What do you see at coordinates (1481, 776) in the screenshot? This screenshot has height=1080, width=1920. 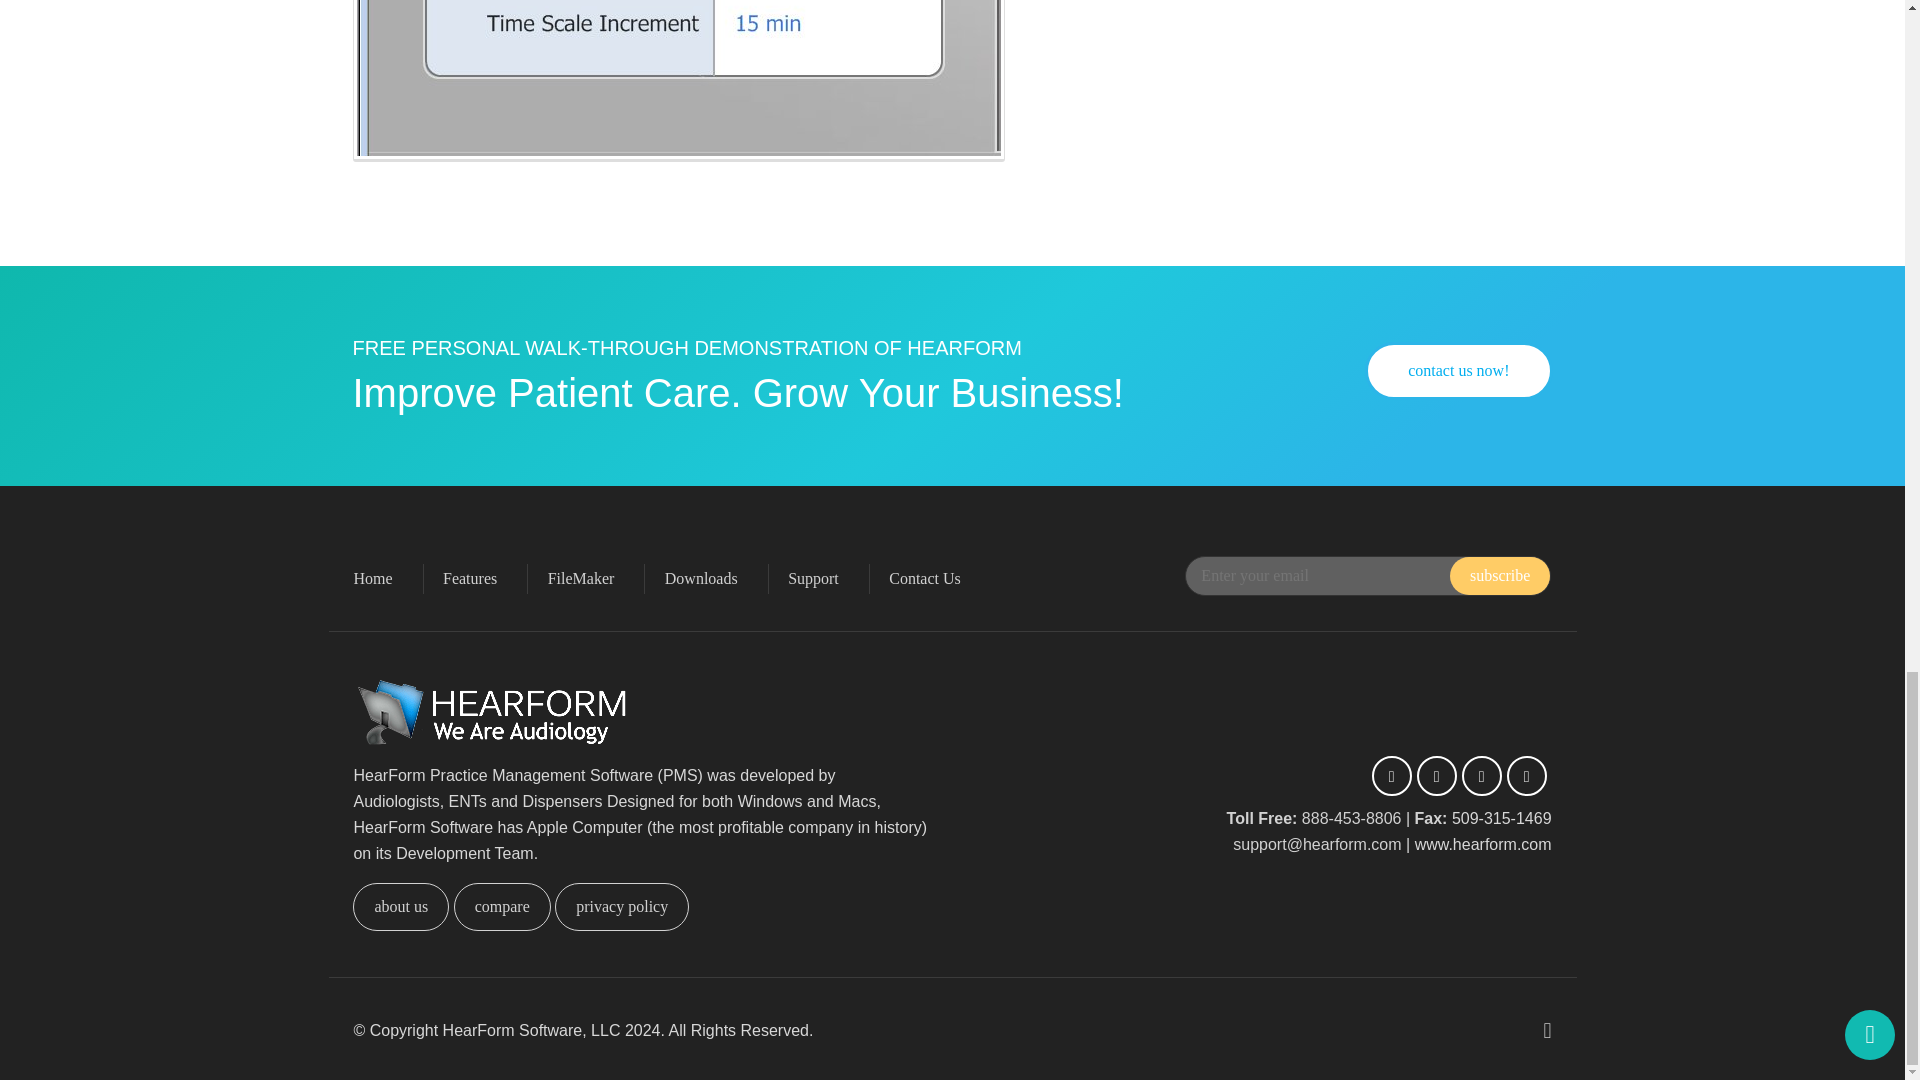 I see `Find us on YouTube` at bounding box center [1481, 776].